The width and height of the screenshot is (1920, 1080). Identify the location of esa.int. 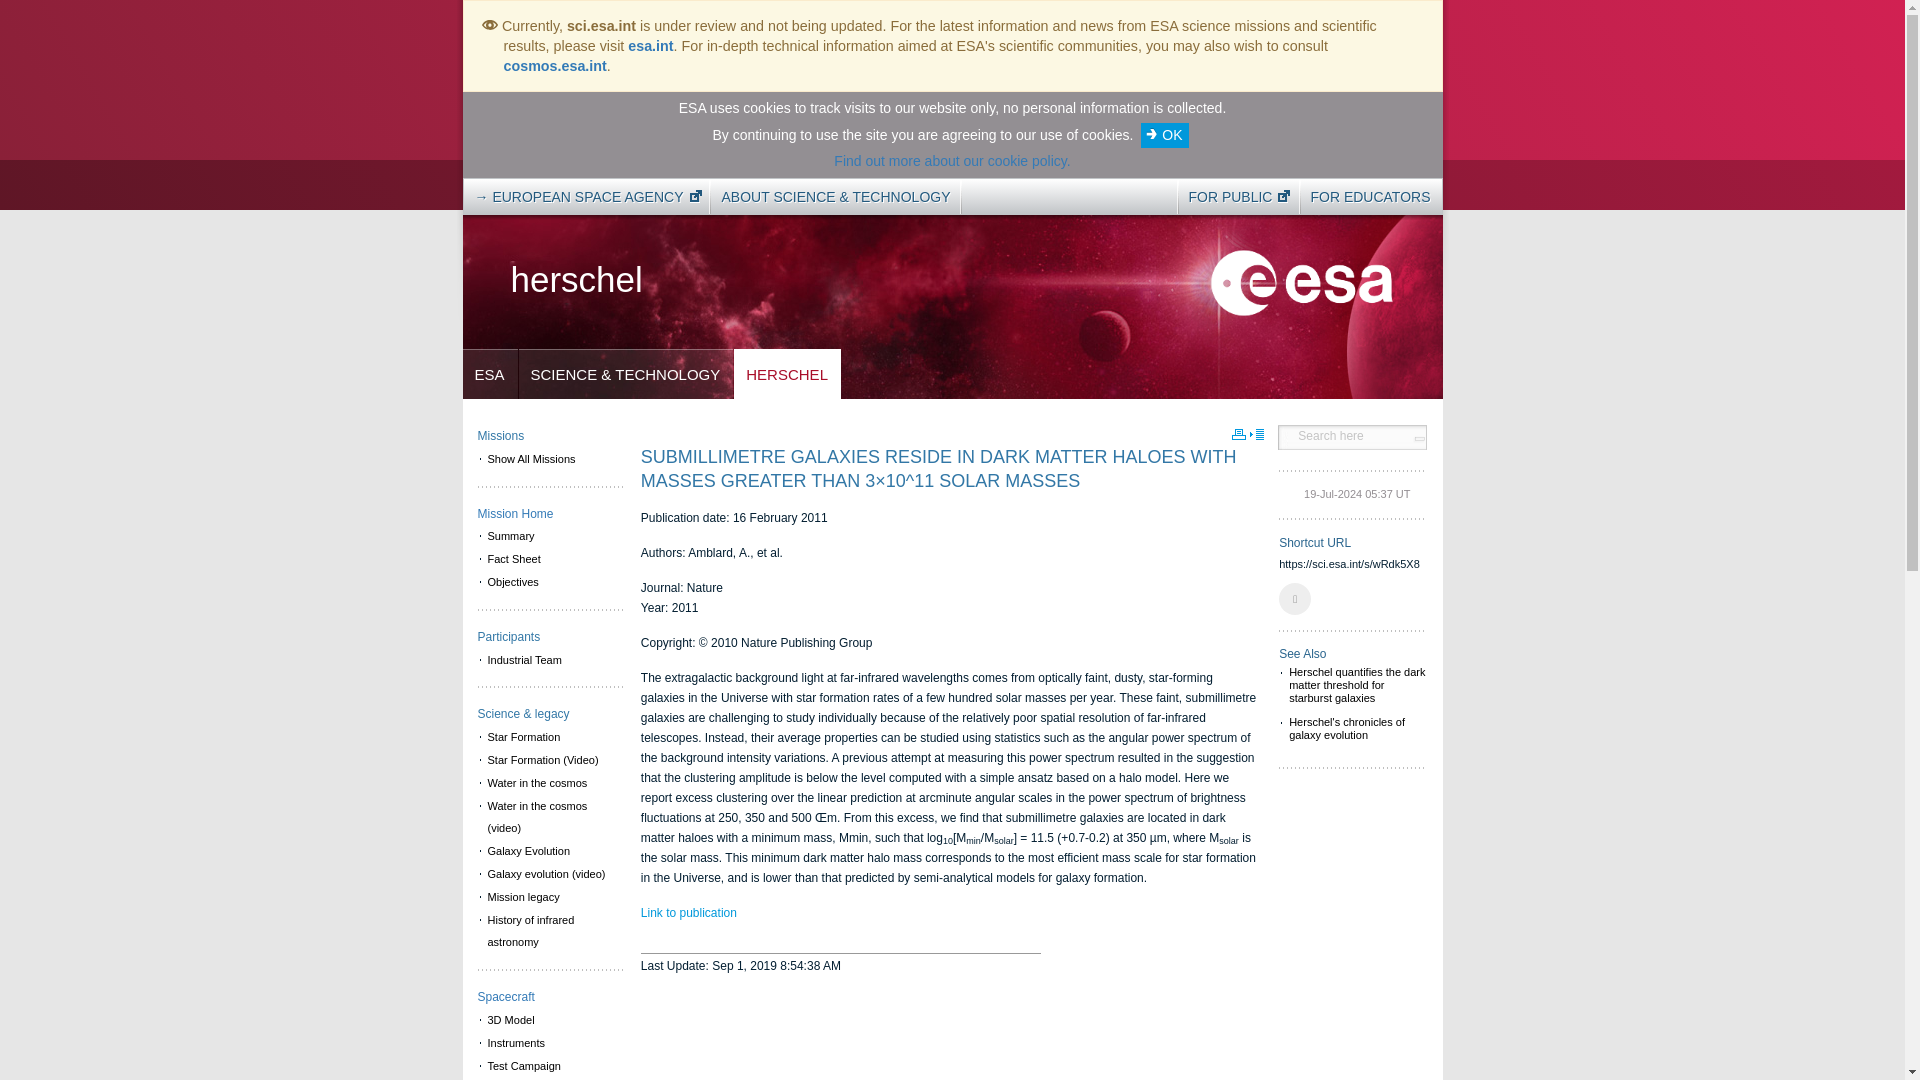
(650, 46).